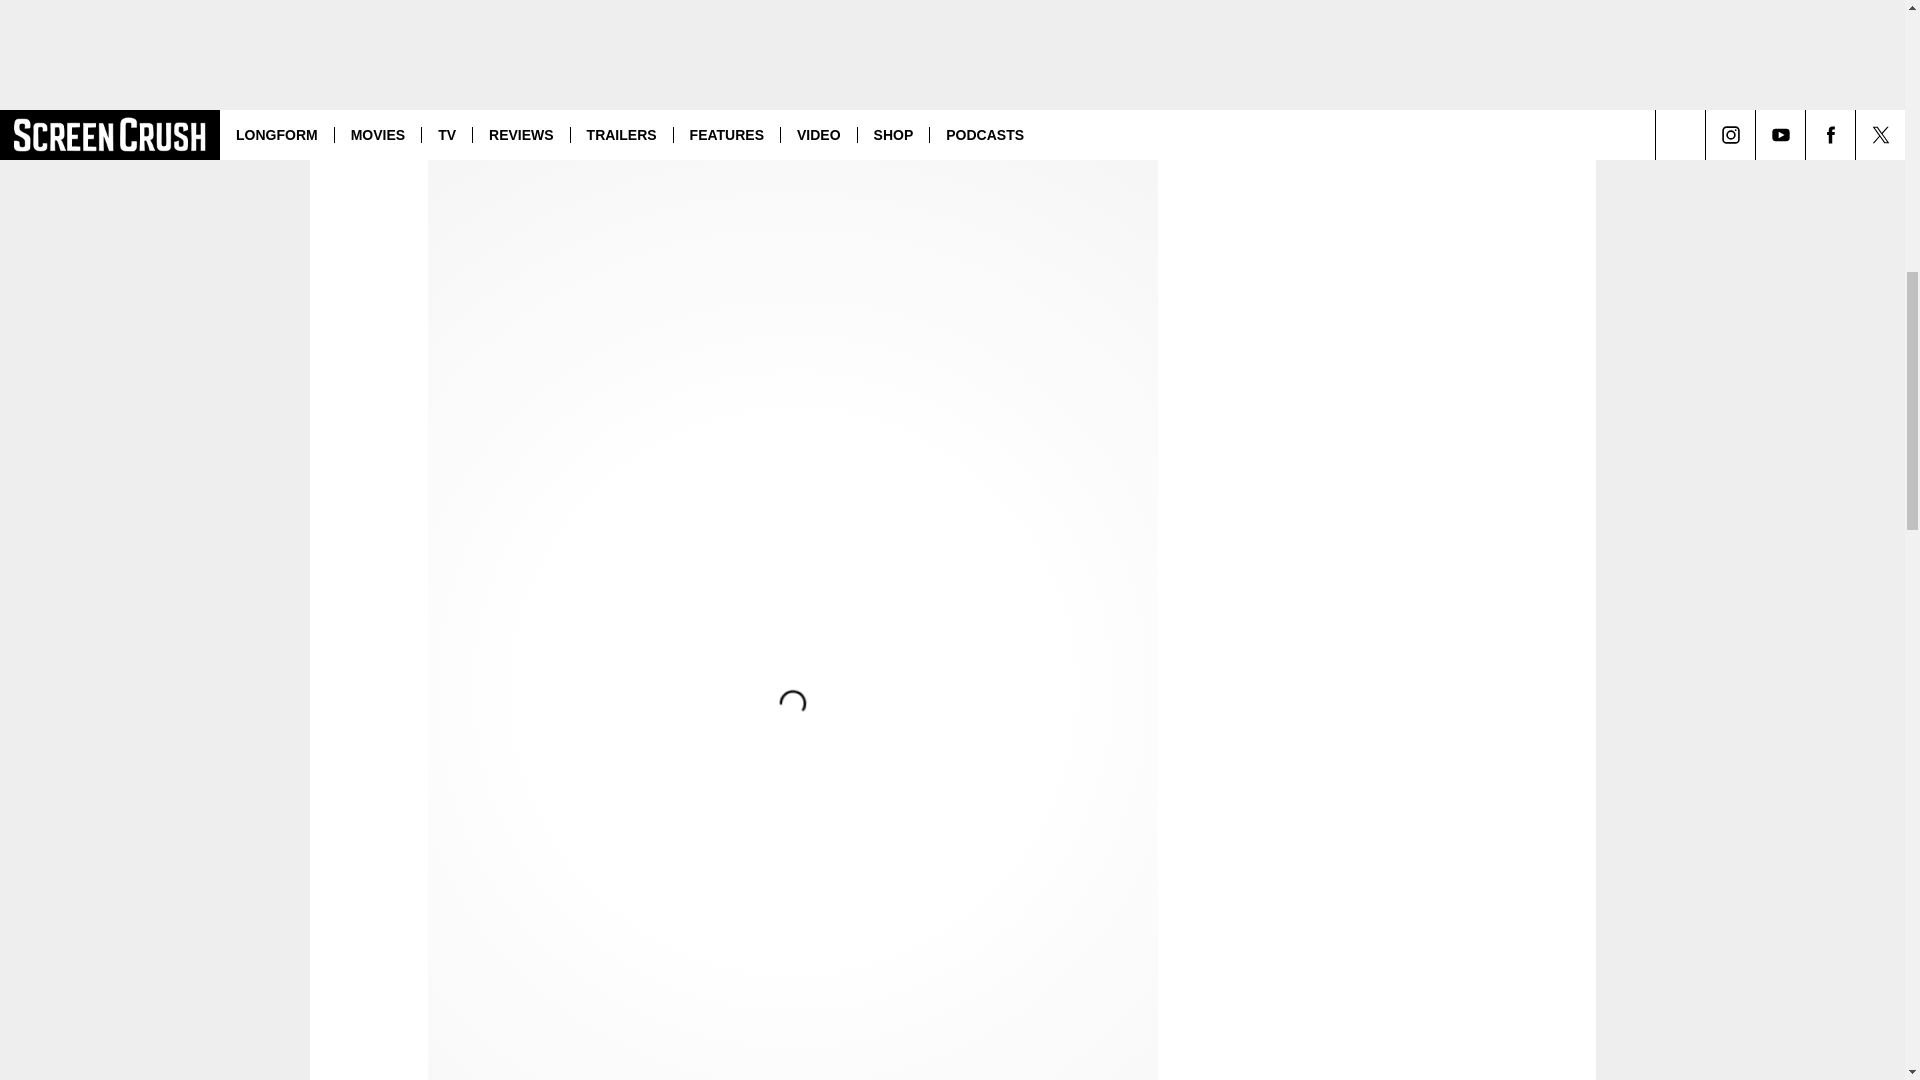 Image resolution: width=1920 pixels, height=1080 pixels. I want to click on Jason Sudeikis, so click(490, 118).